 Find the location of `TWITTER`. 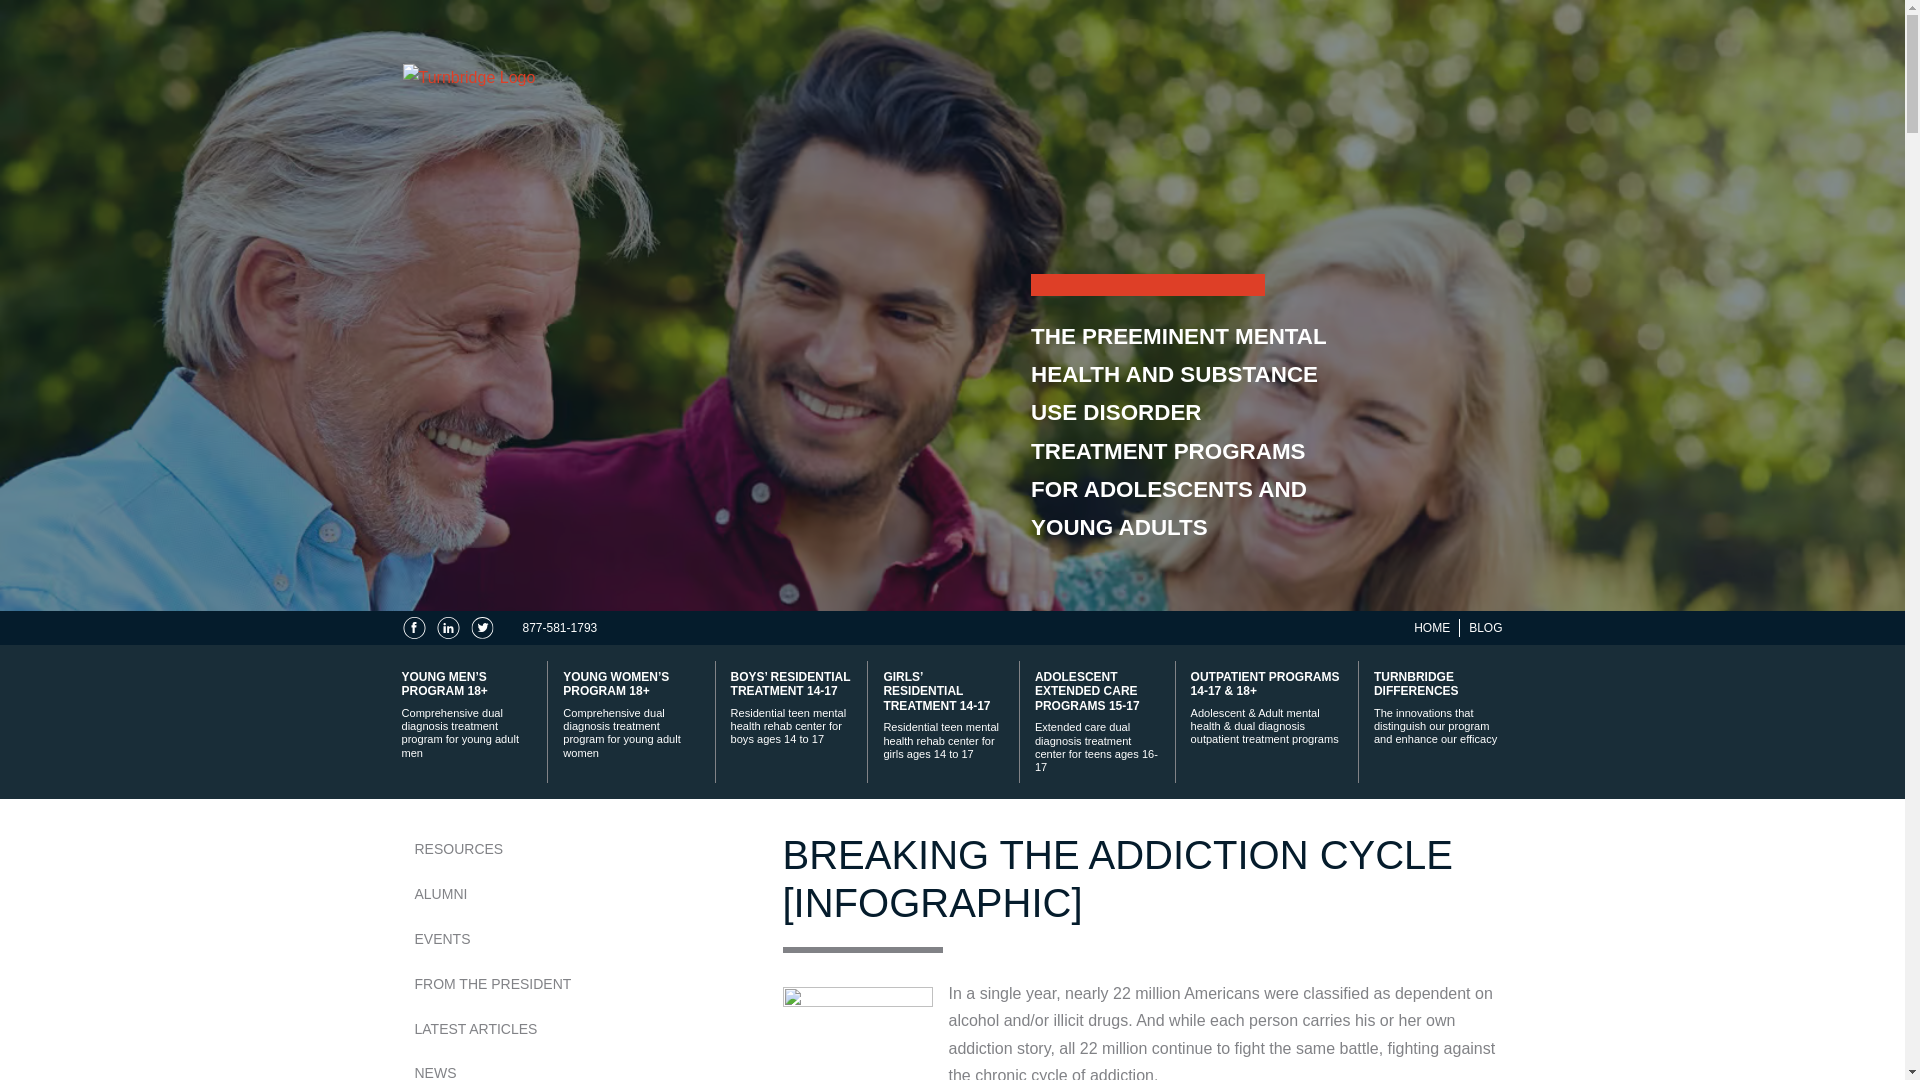

TWITTER is located at coordinates (480, 628).